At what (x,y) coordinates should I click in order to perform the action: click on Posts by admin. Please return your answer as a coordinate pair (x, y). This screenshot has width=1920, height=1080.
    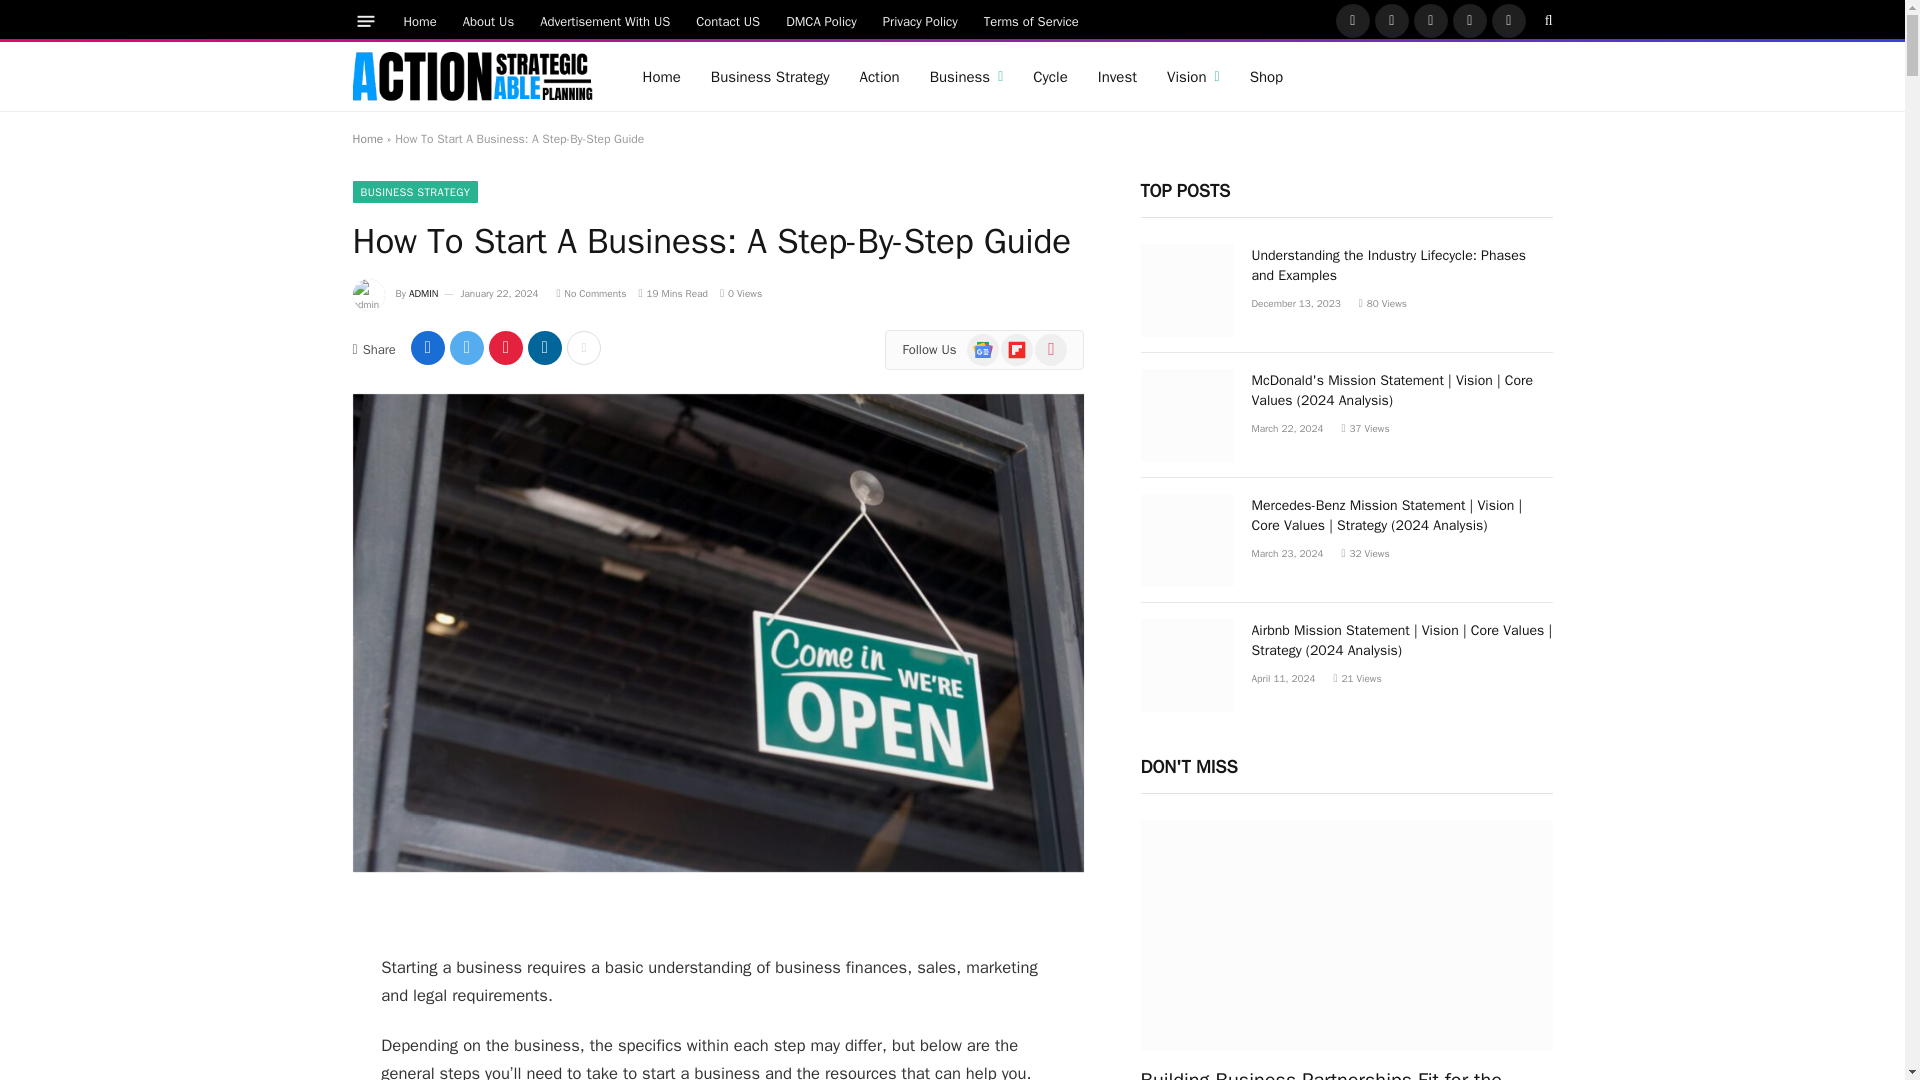
    Looking at the image, I should click on (424, 294).